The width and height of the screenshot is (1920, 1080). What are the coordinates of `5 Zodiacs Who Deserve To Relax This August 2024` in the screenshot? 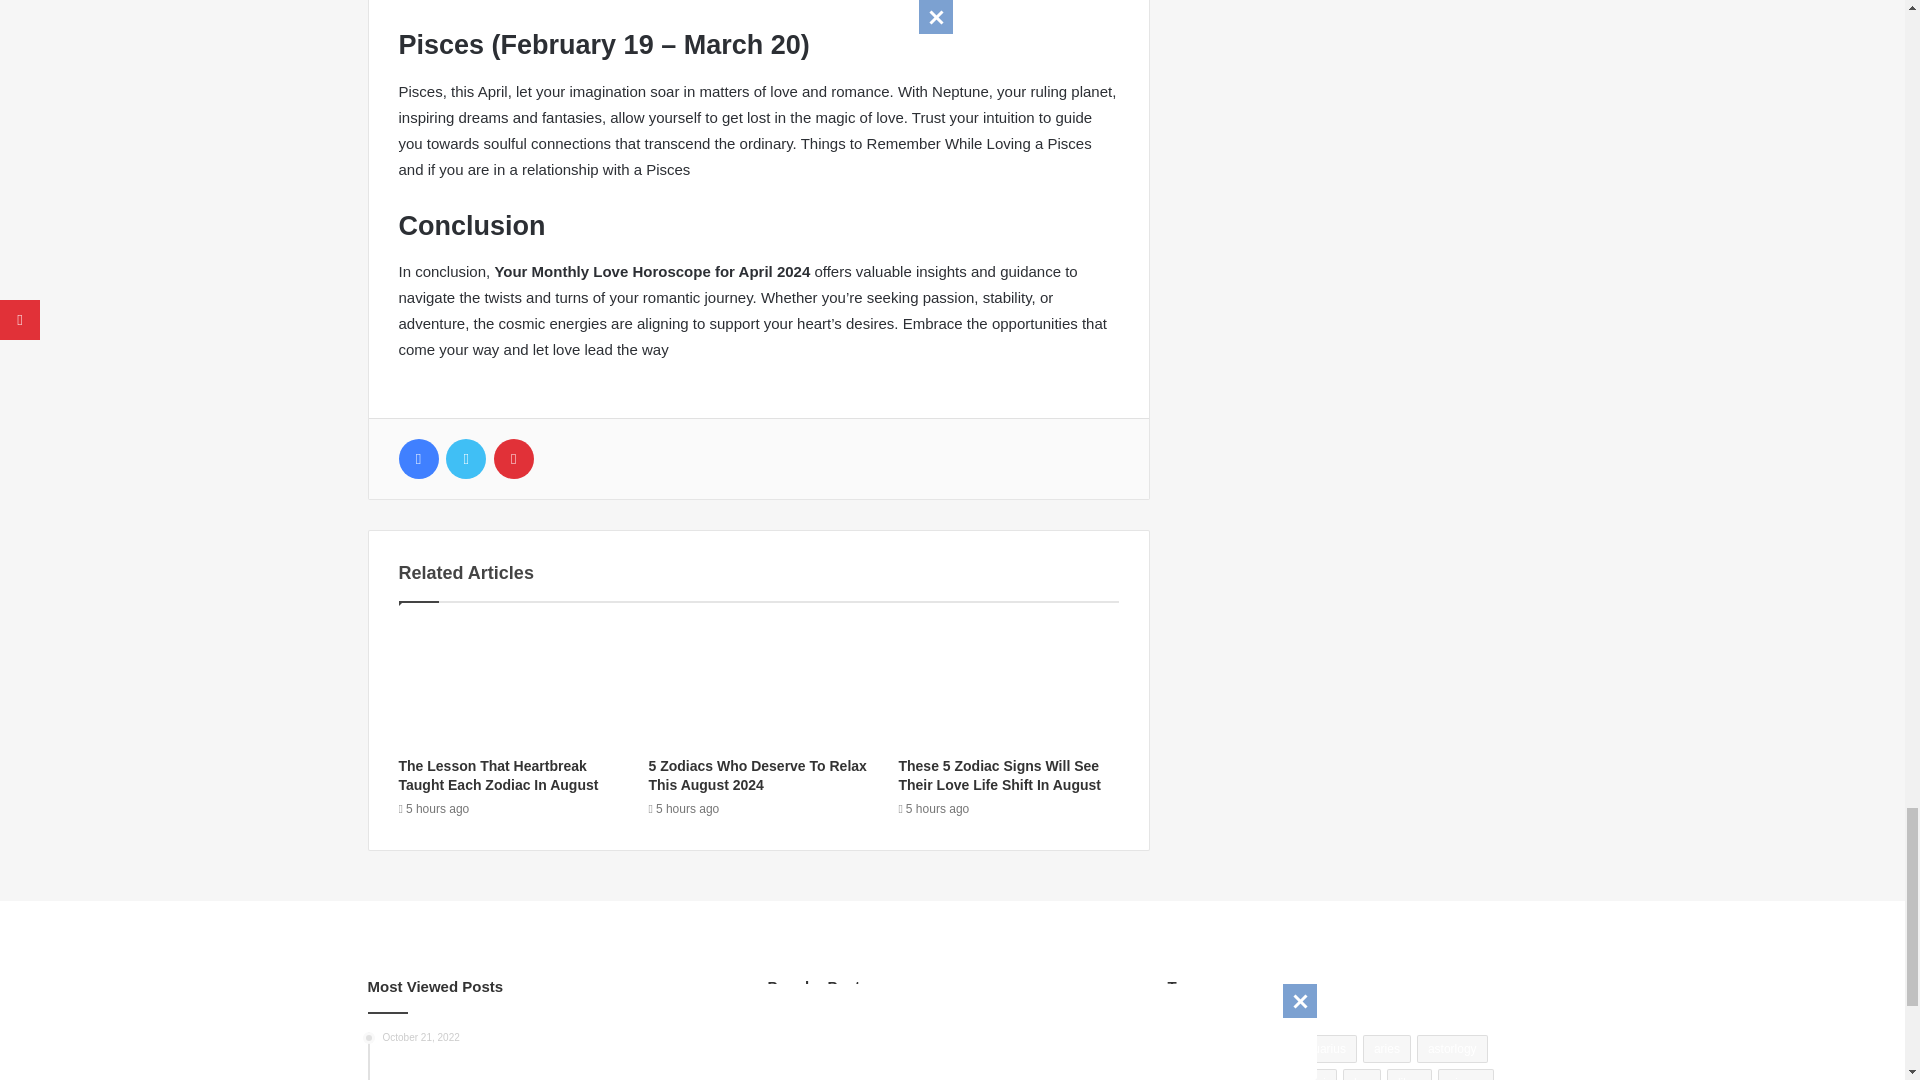 It's located at (756, 775).